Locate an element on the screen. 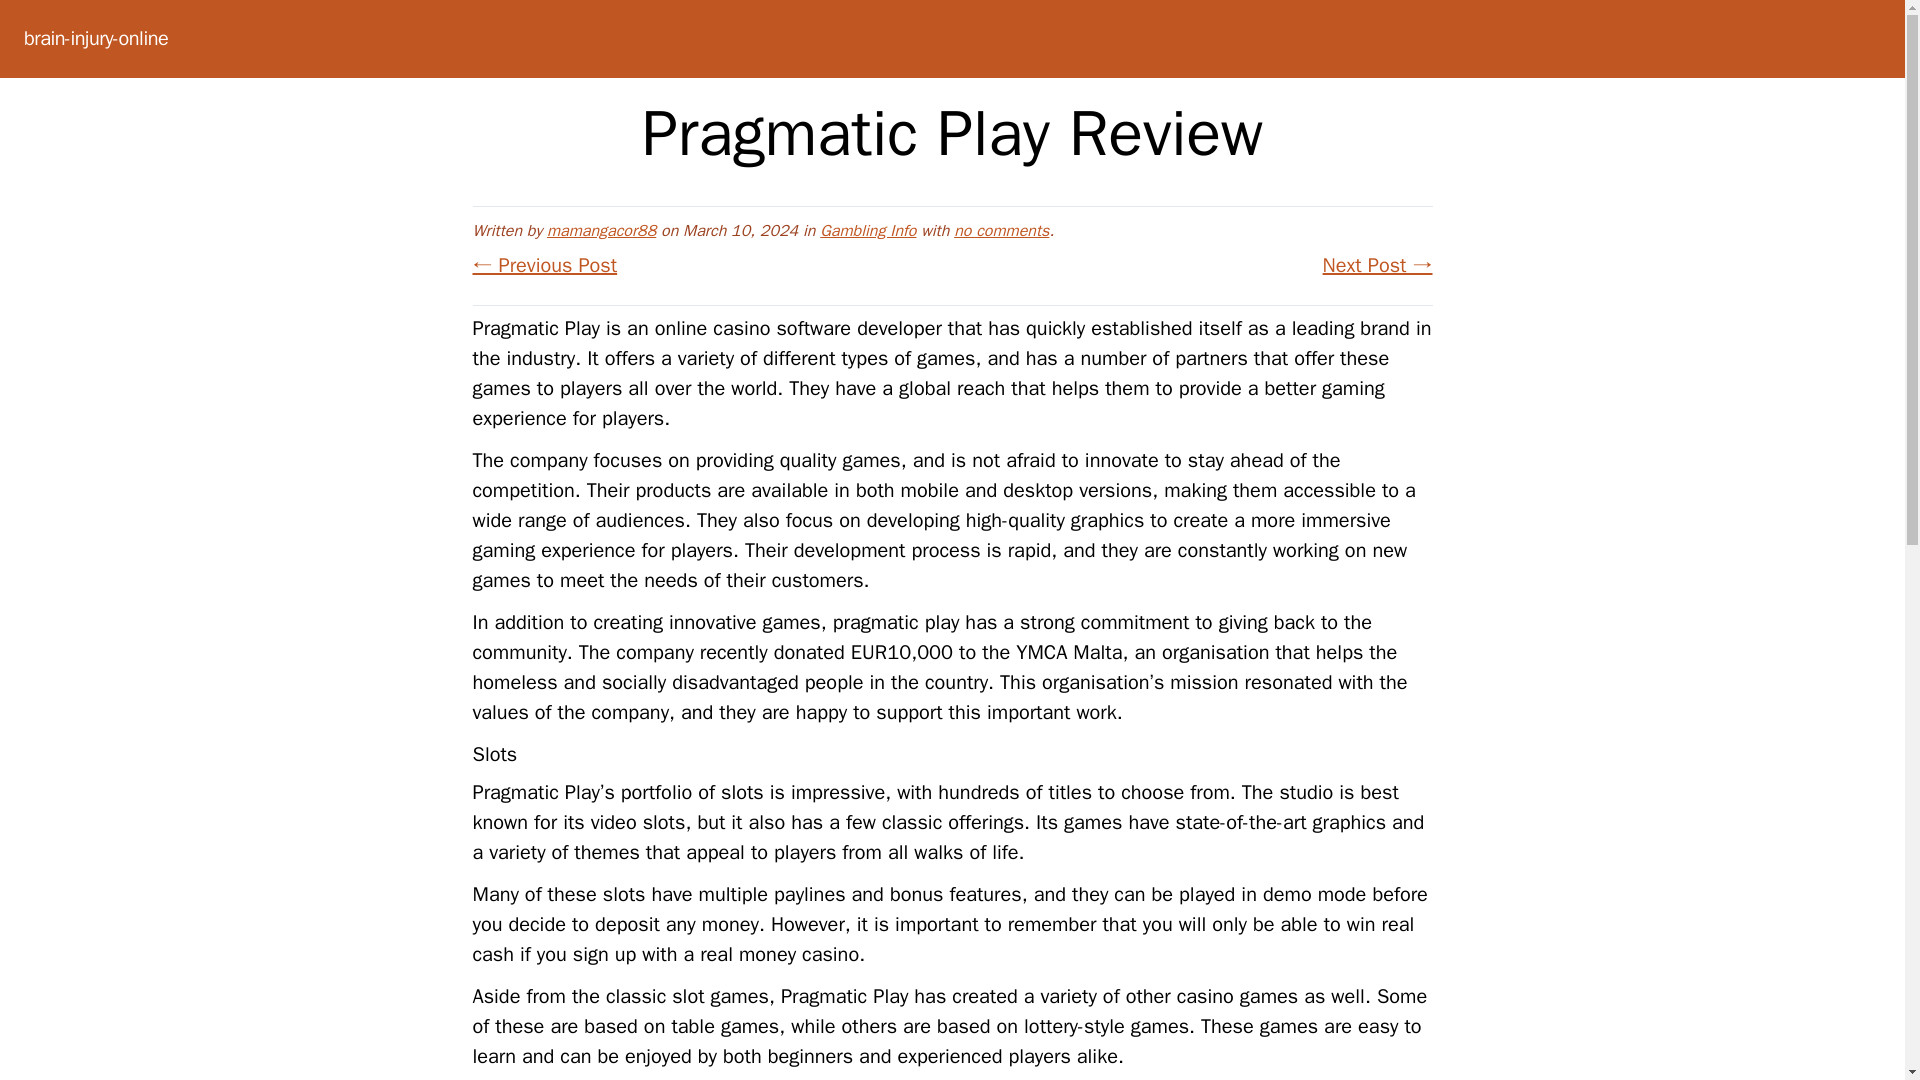 The height and width of the screenshot is (1080, 1920). no comments is located at coordinates (1001, 230).